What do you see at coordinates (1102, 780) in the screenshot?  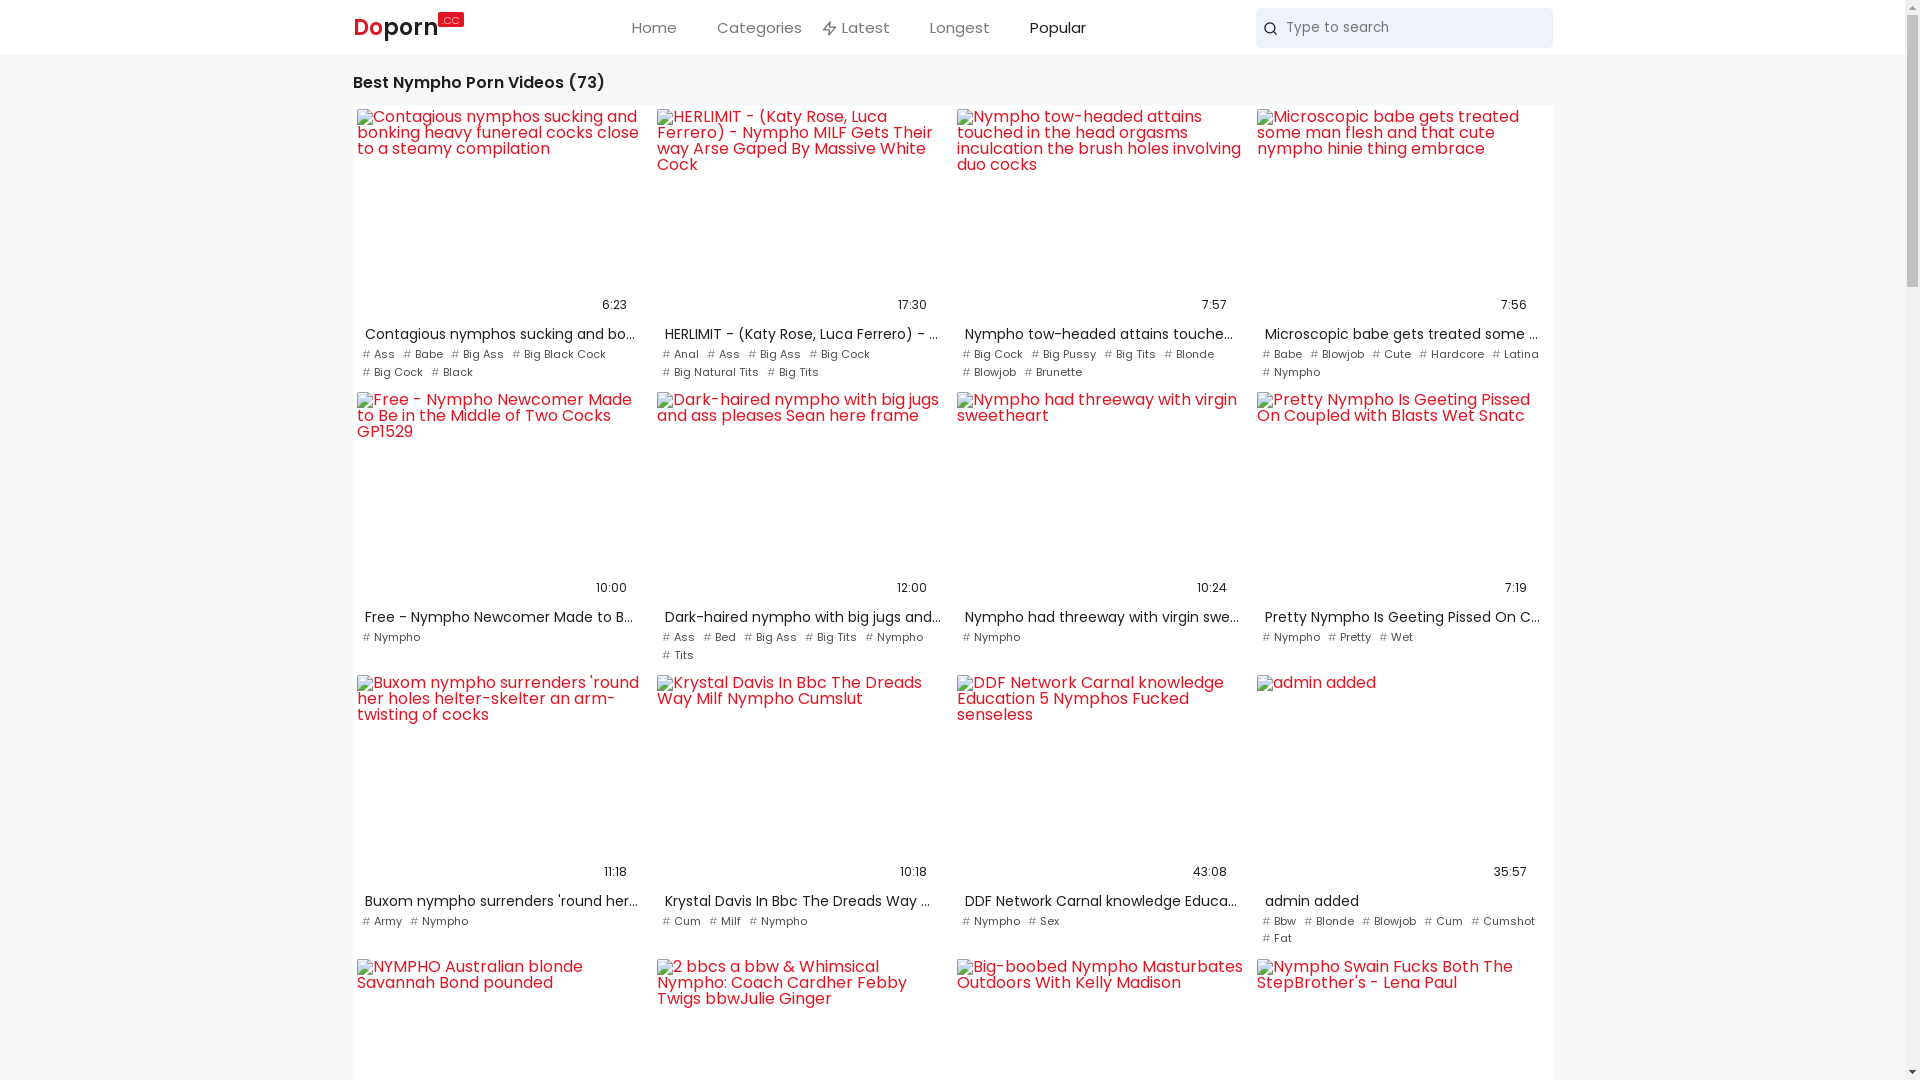 I see `43:08` at bounding box center [1102, 780].